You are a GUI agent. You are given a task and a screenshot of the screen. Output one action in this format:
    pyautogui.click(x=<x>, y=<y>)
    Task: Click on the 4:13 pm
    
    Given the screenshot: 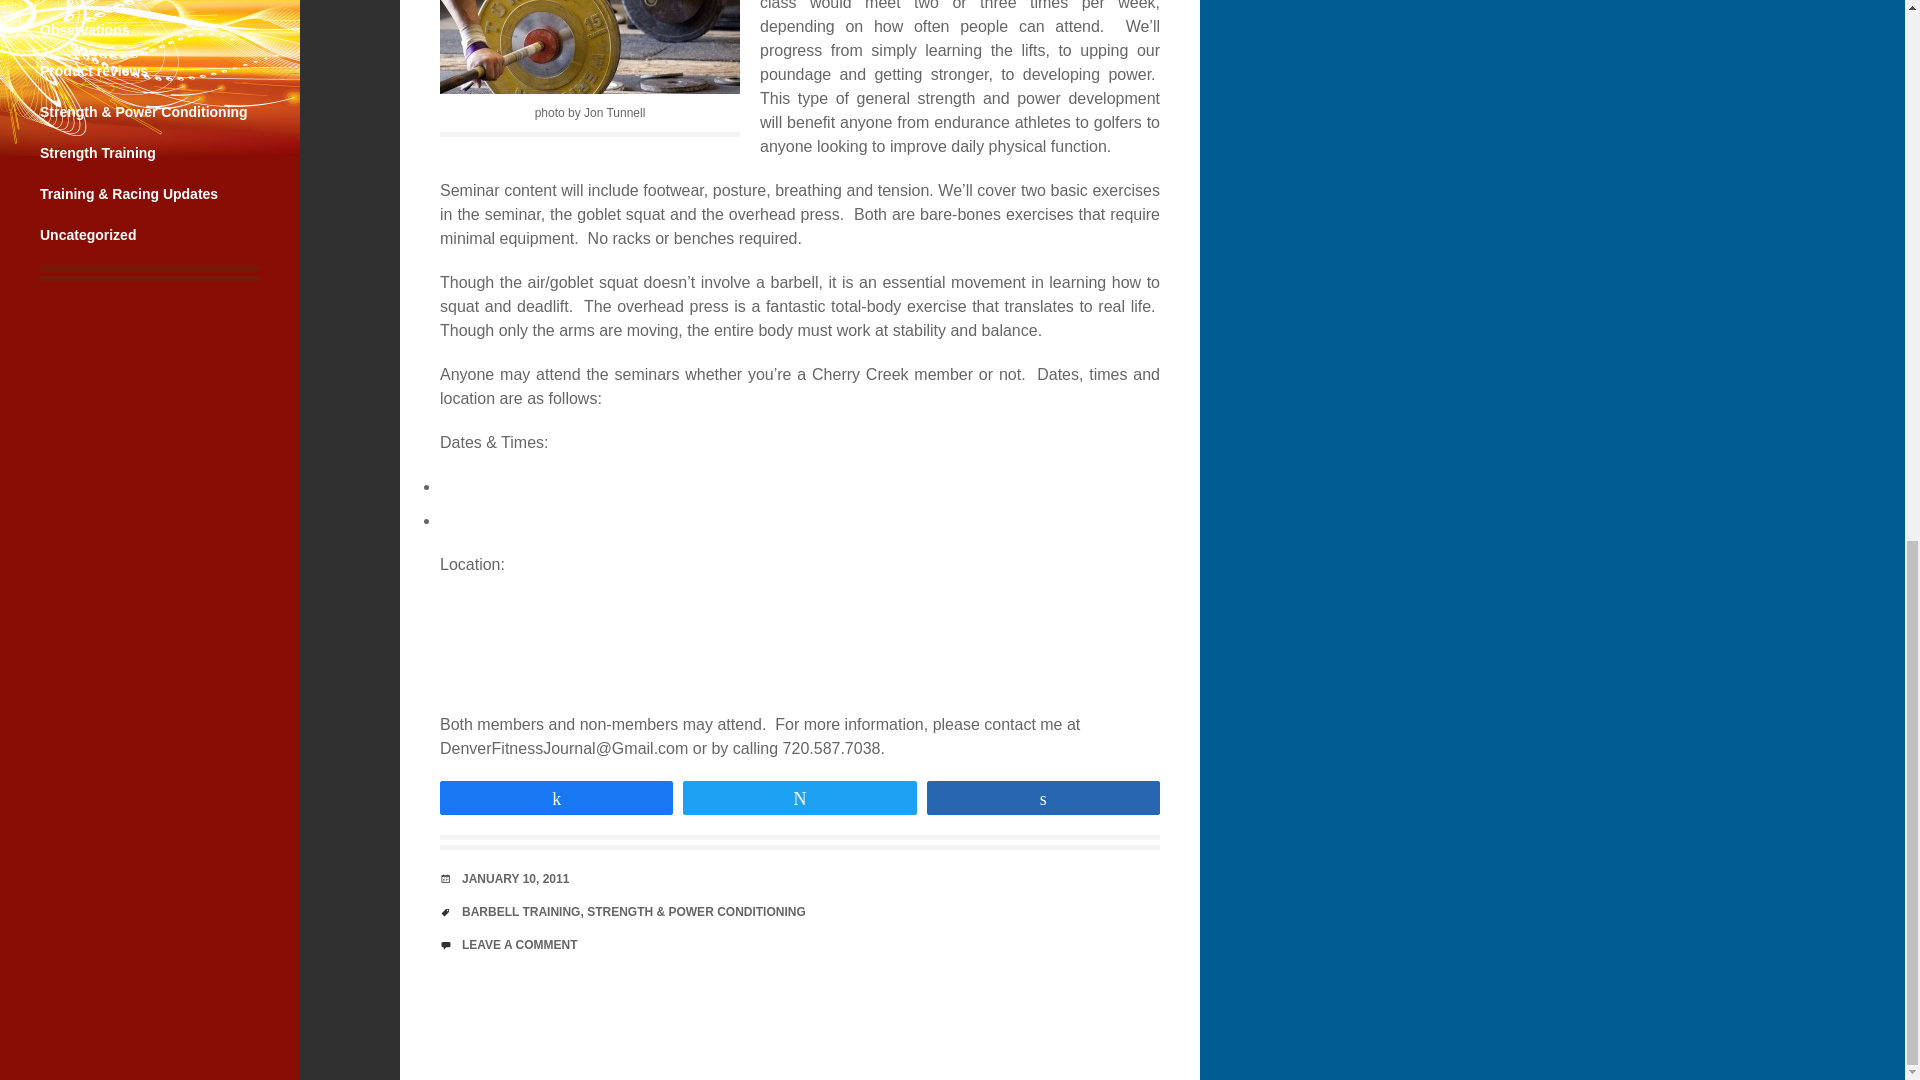 What is the action you would take?
    pyautogui.click(x=515, y=878)
    